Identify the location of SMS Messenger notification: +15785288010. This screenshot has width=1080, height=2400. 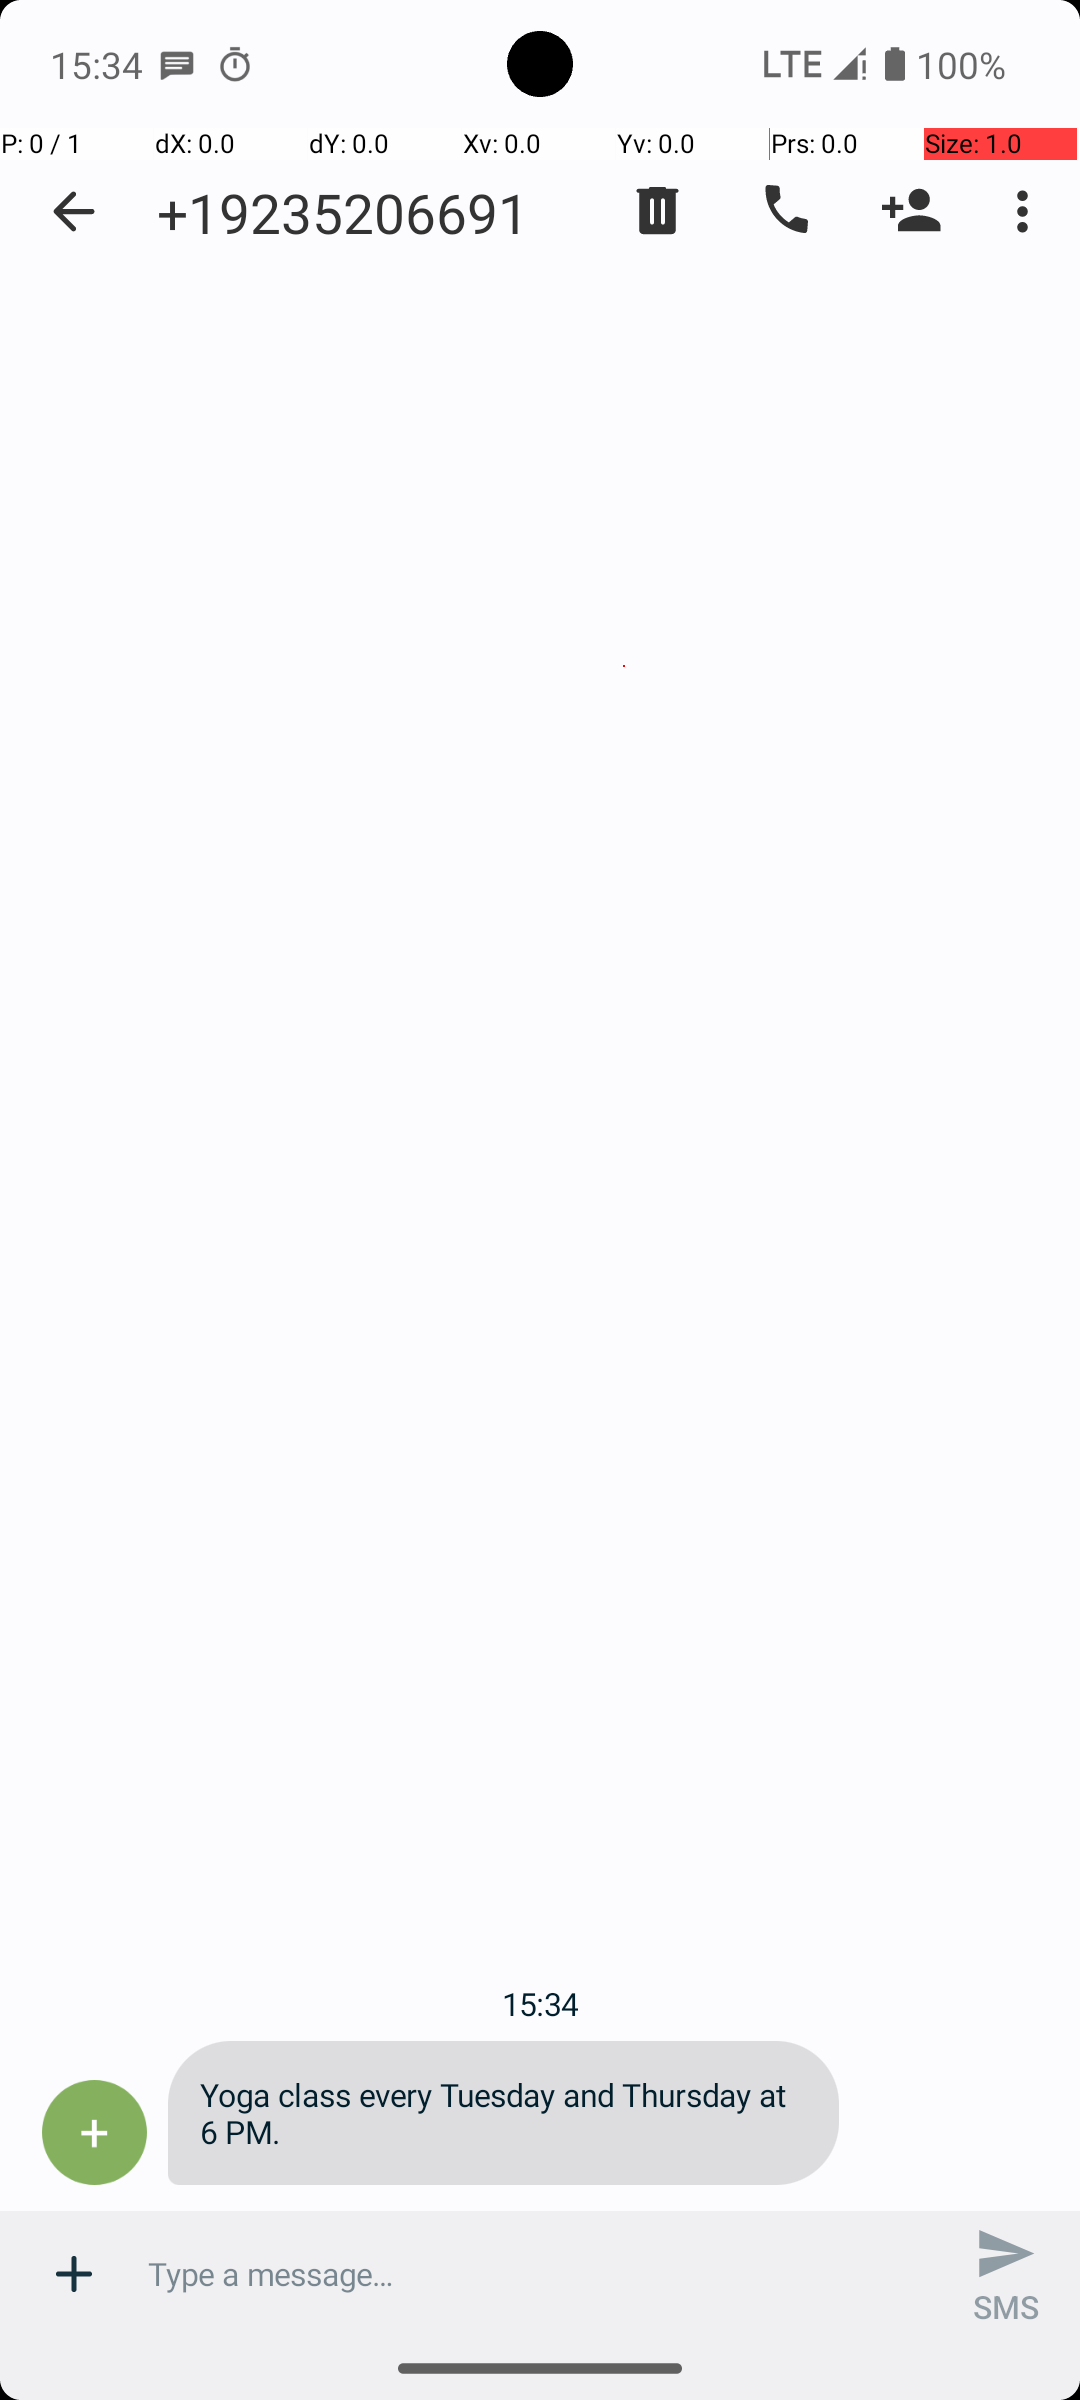
(177, 64).